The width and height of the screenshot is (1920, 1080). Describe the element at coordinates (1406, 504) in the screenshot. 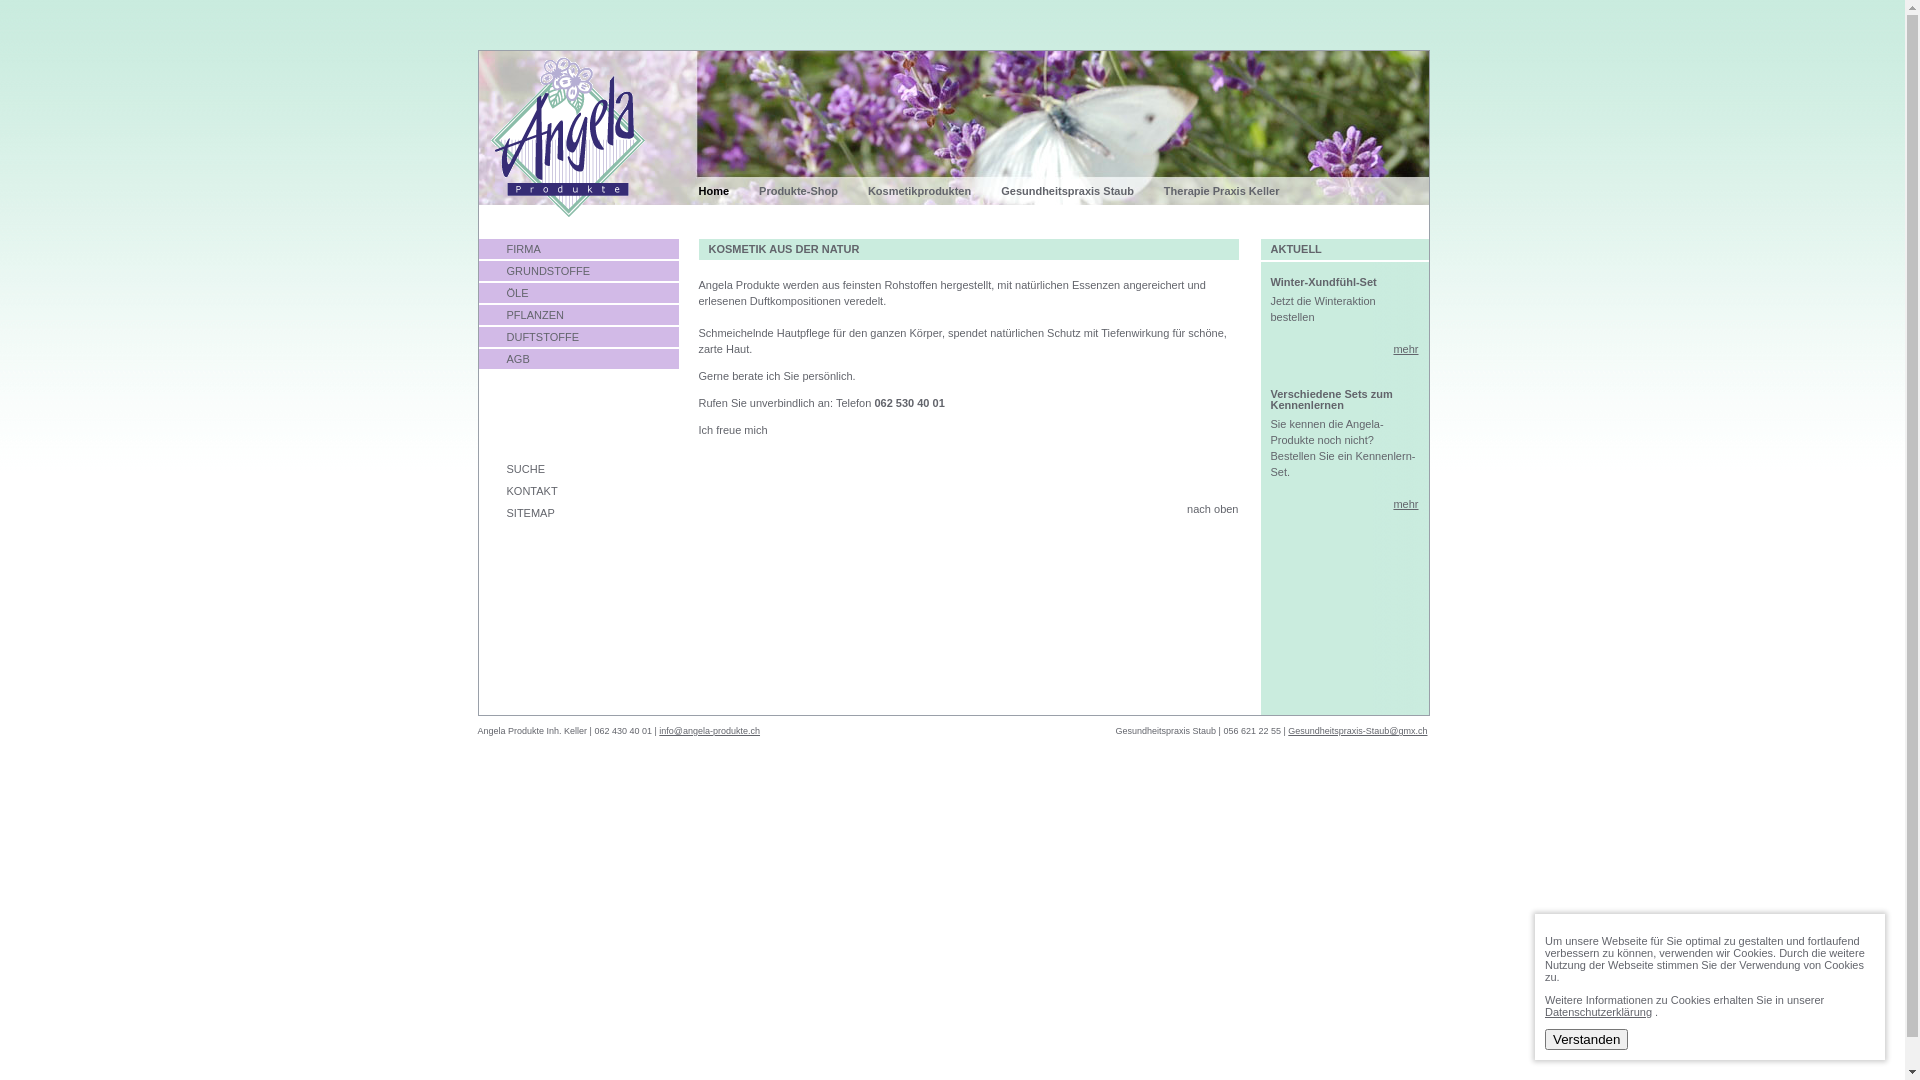

I see `mehr` at that location.